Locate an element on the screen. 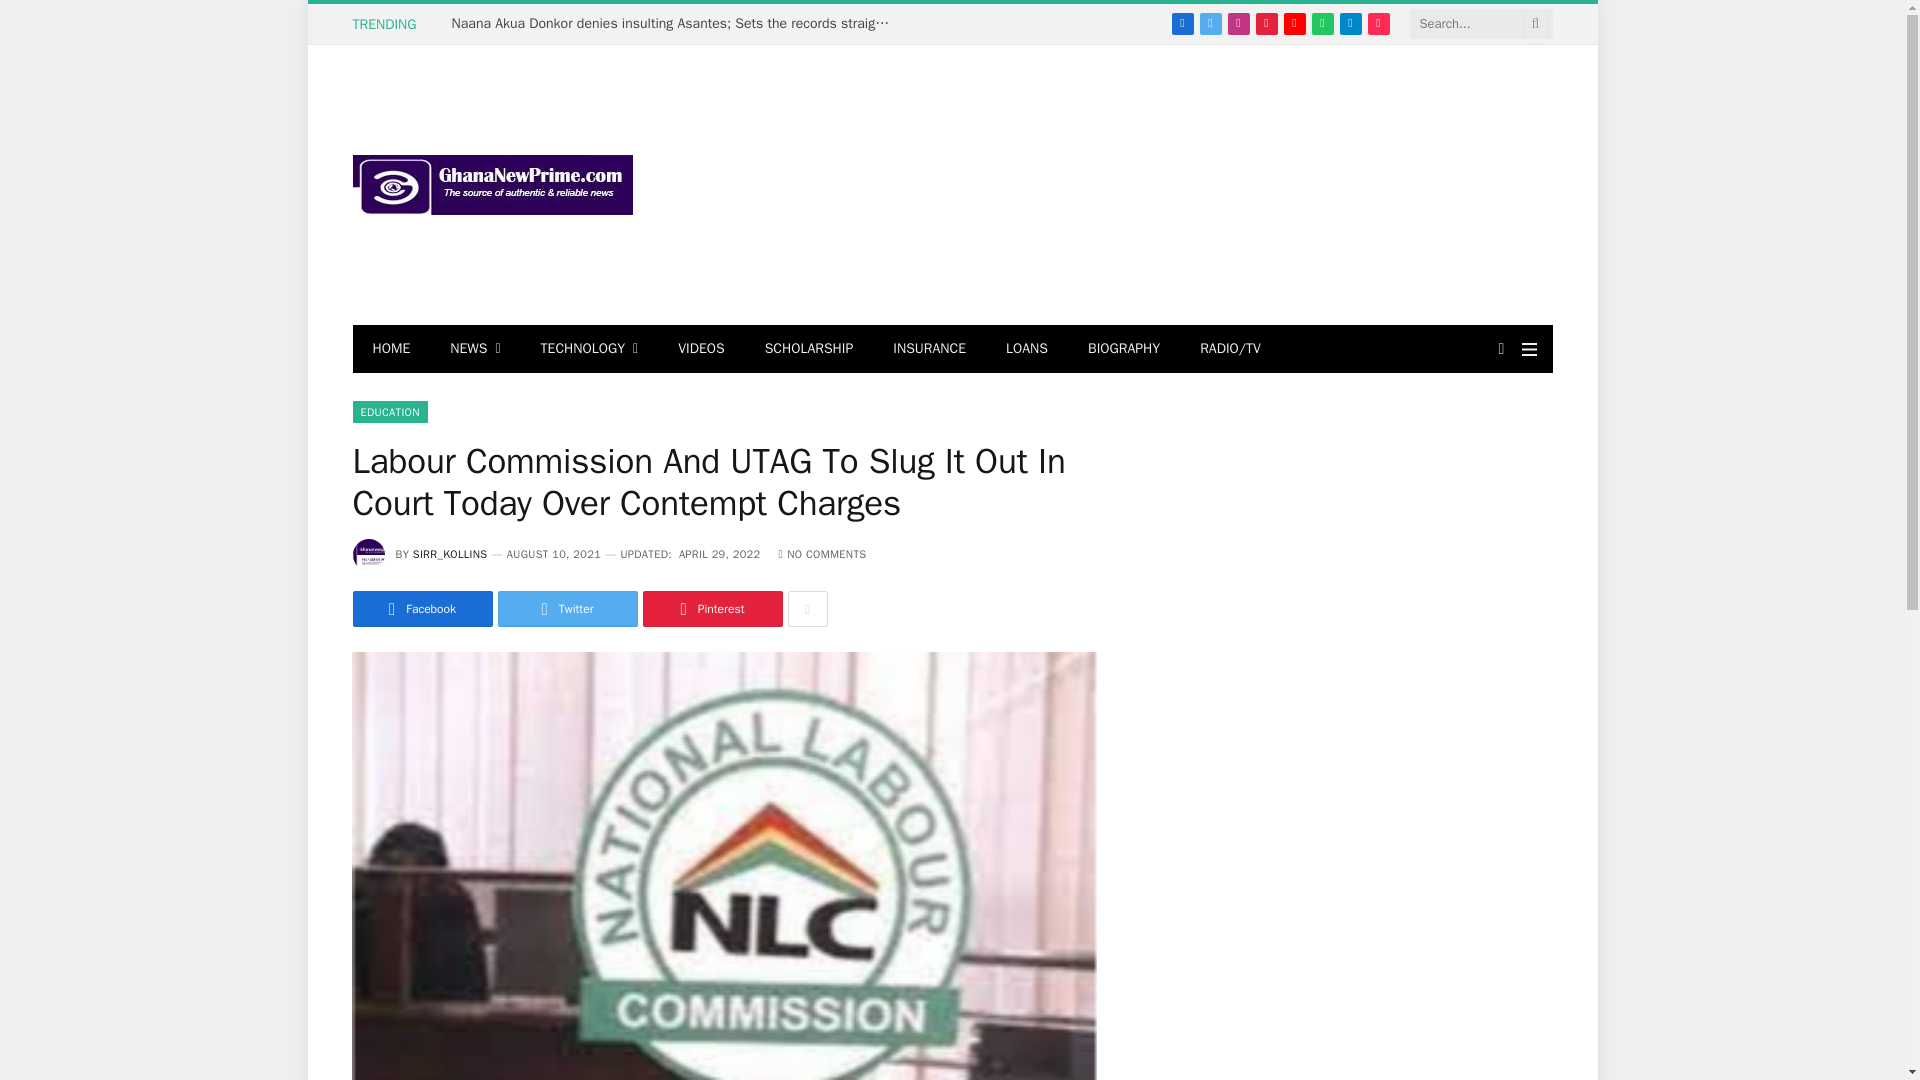  Share on Facebook is located at coordinates (421, 608).